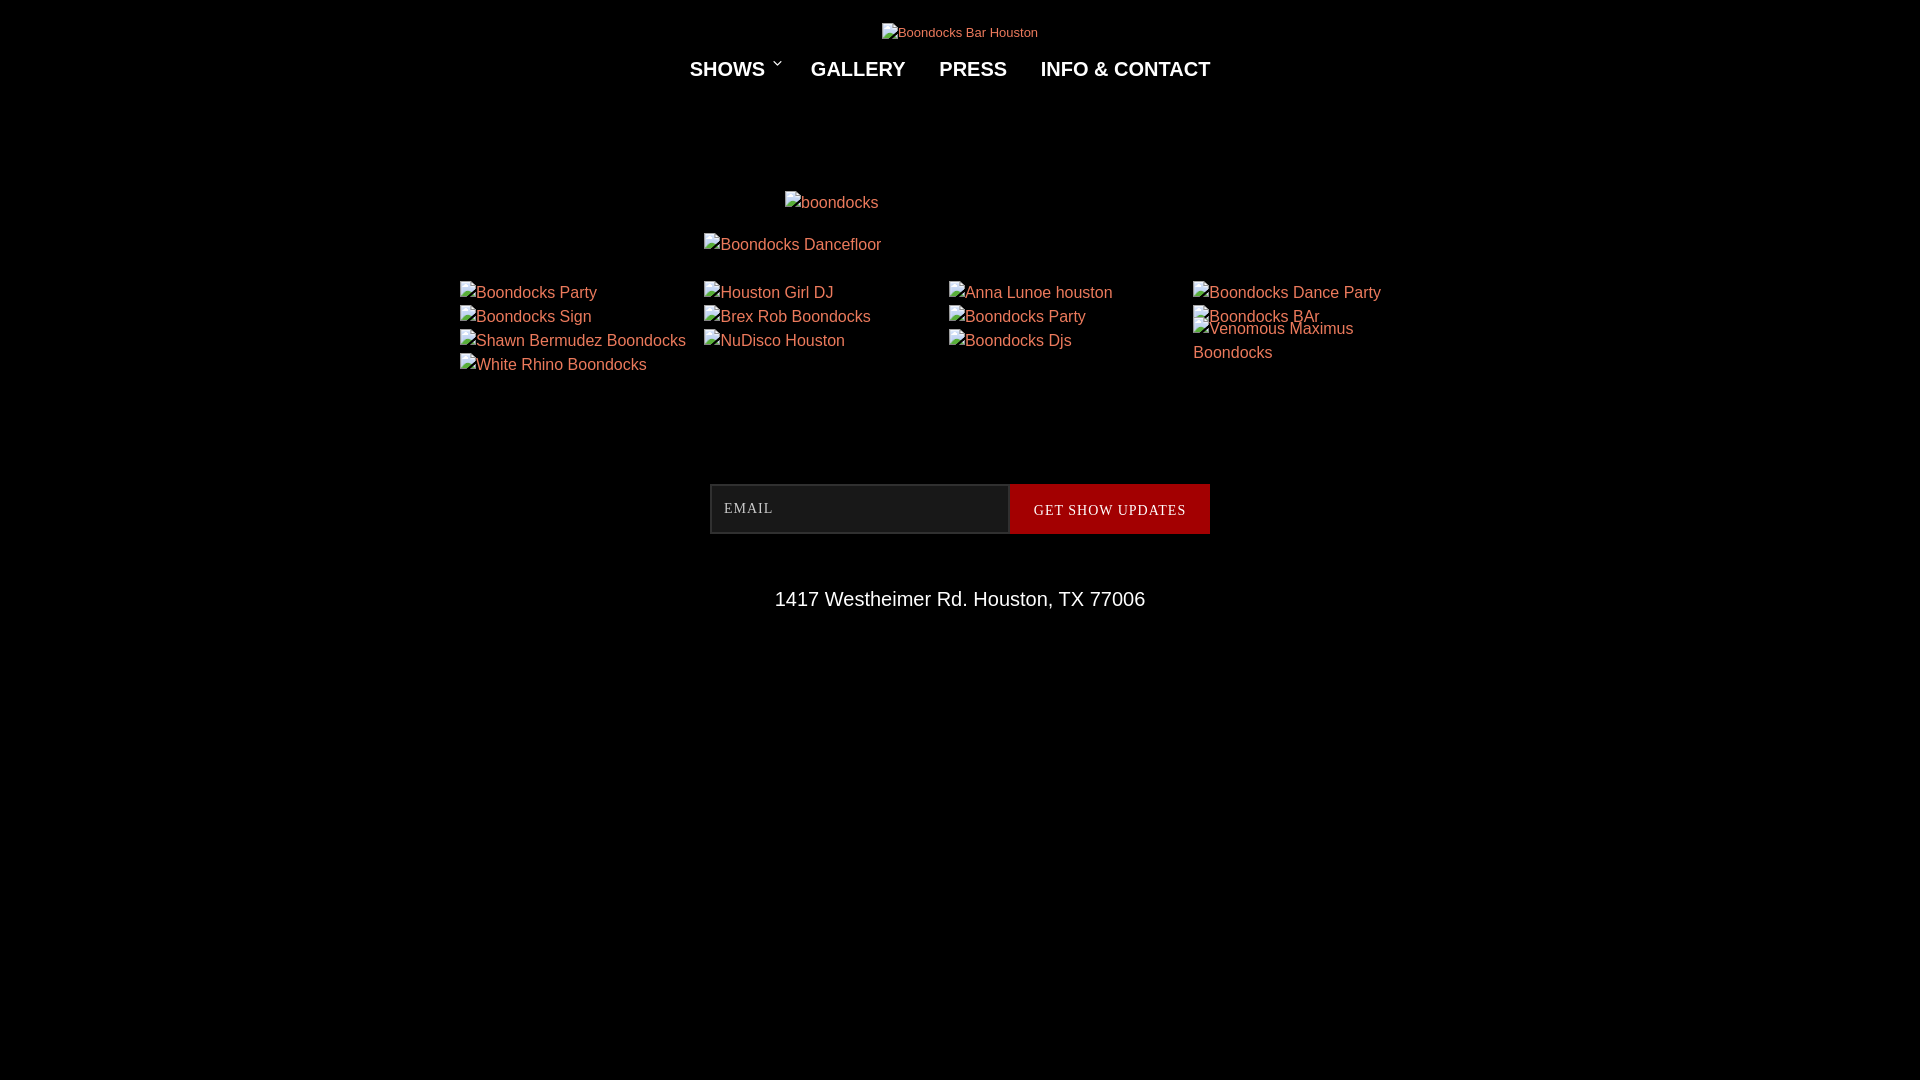 The height and width of the screenshot is (1080, 1920). I want to click on PRESS, so click(973, 69).